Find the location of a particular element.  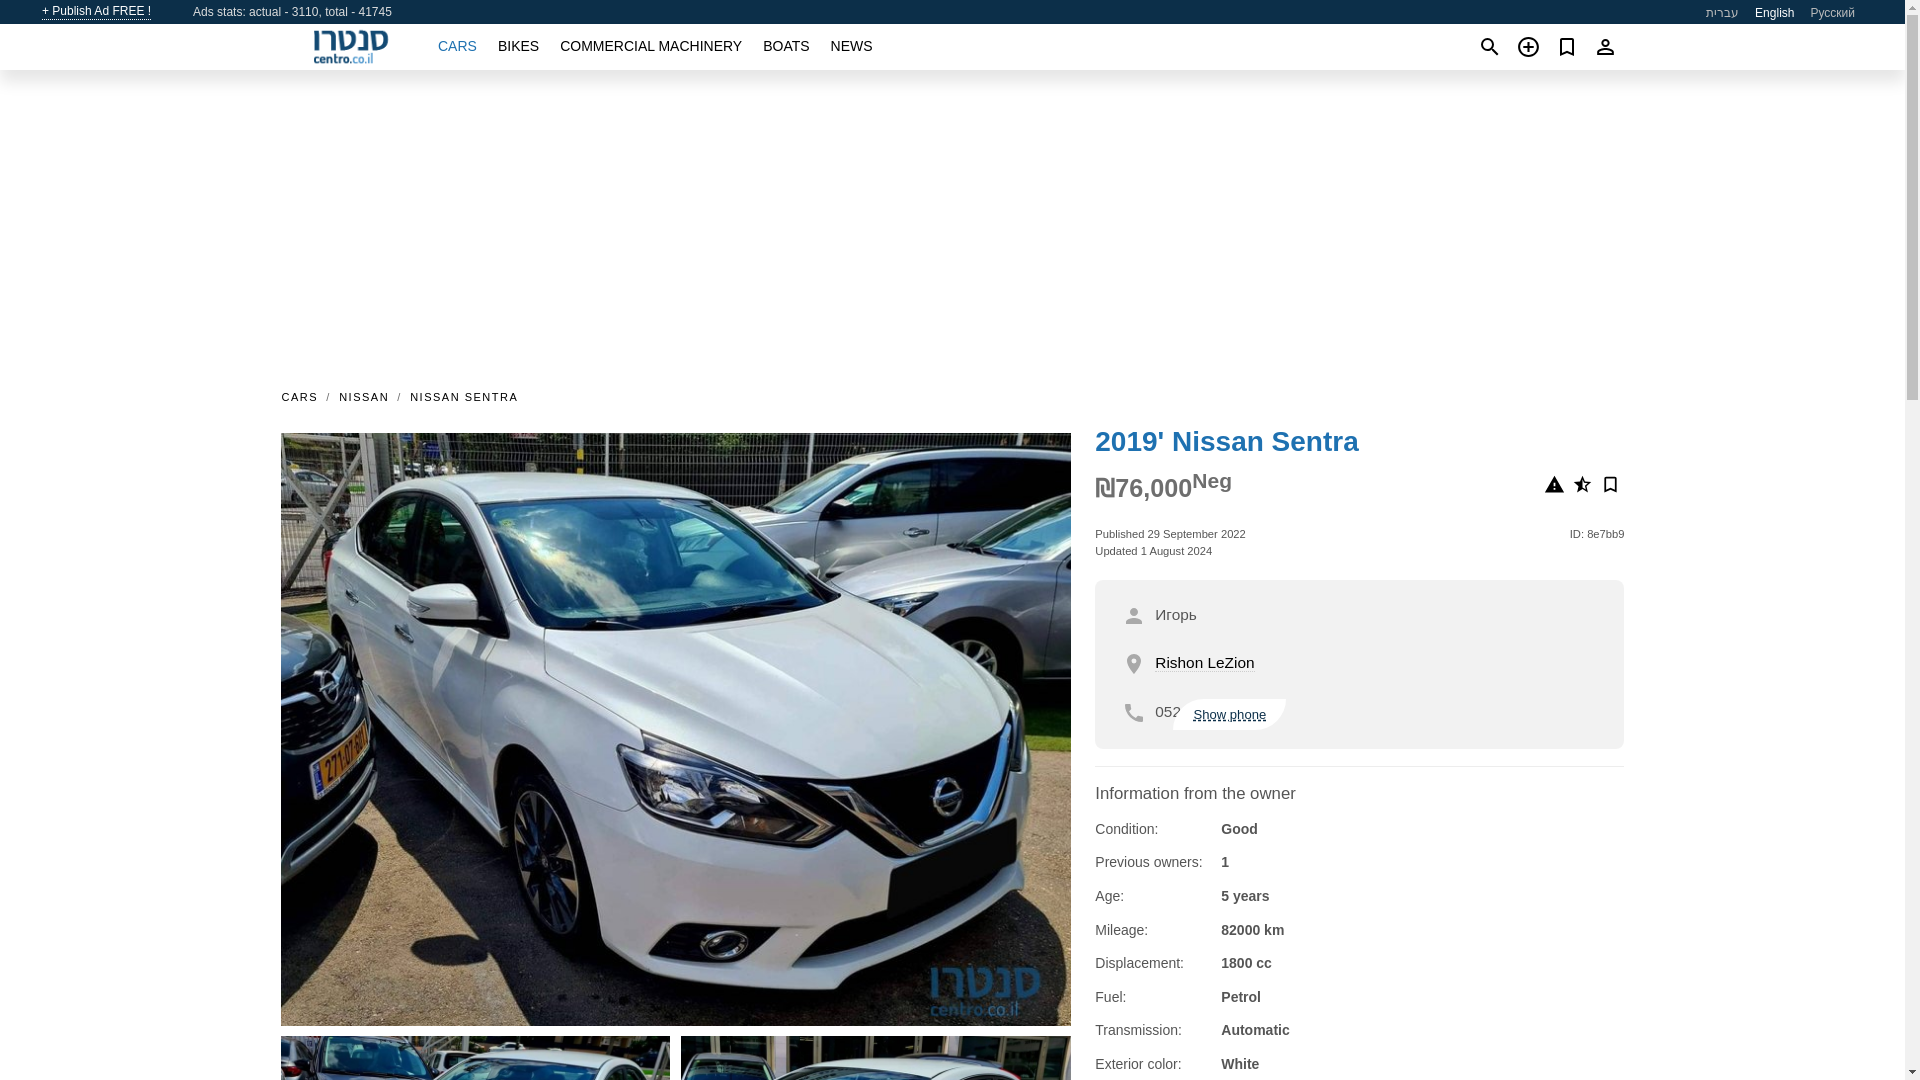

CARS is located at coordinates (304, 396).